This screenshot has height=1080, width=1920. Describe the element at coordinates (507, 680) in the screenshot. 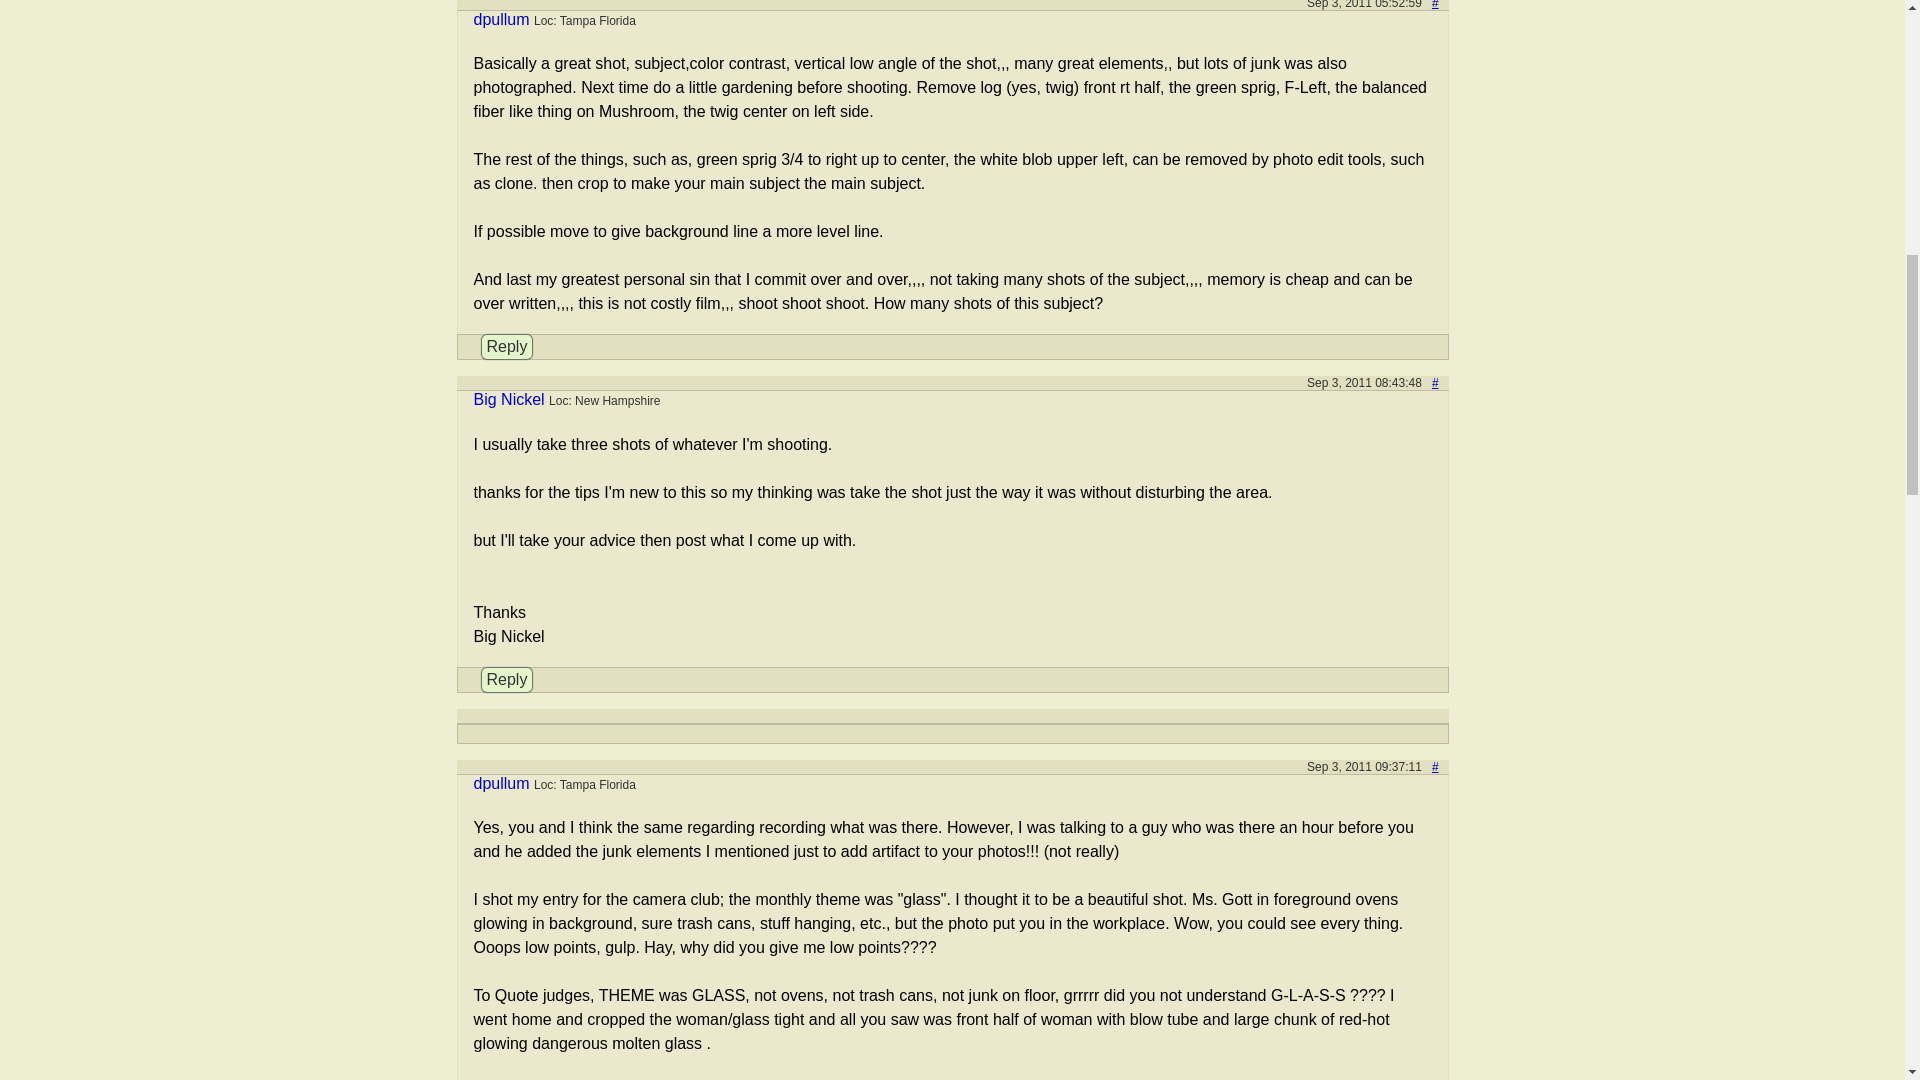

I see `Reply` at that location.